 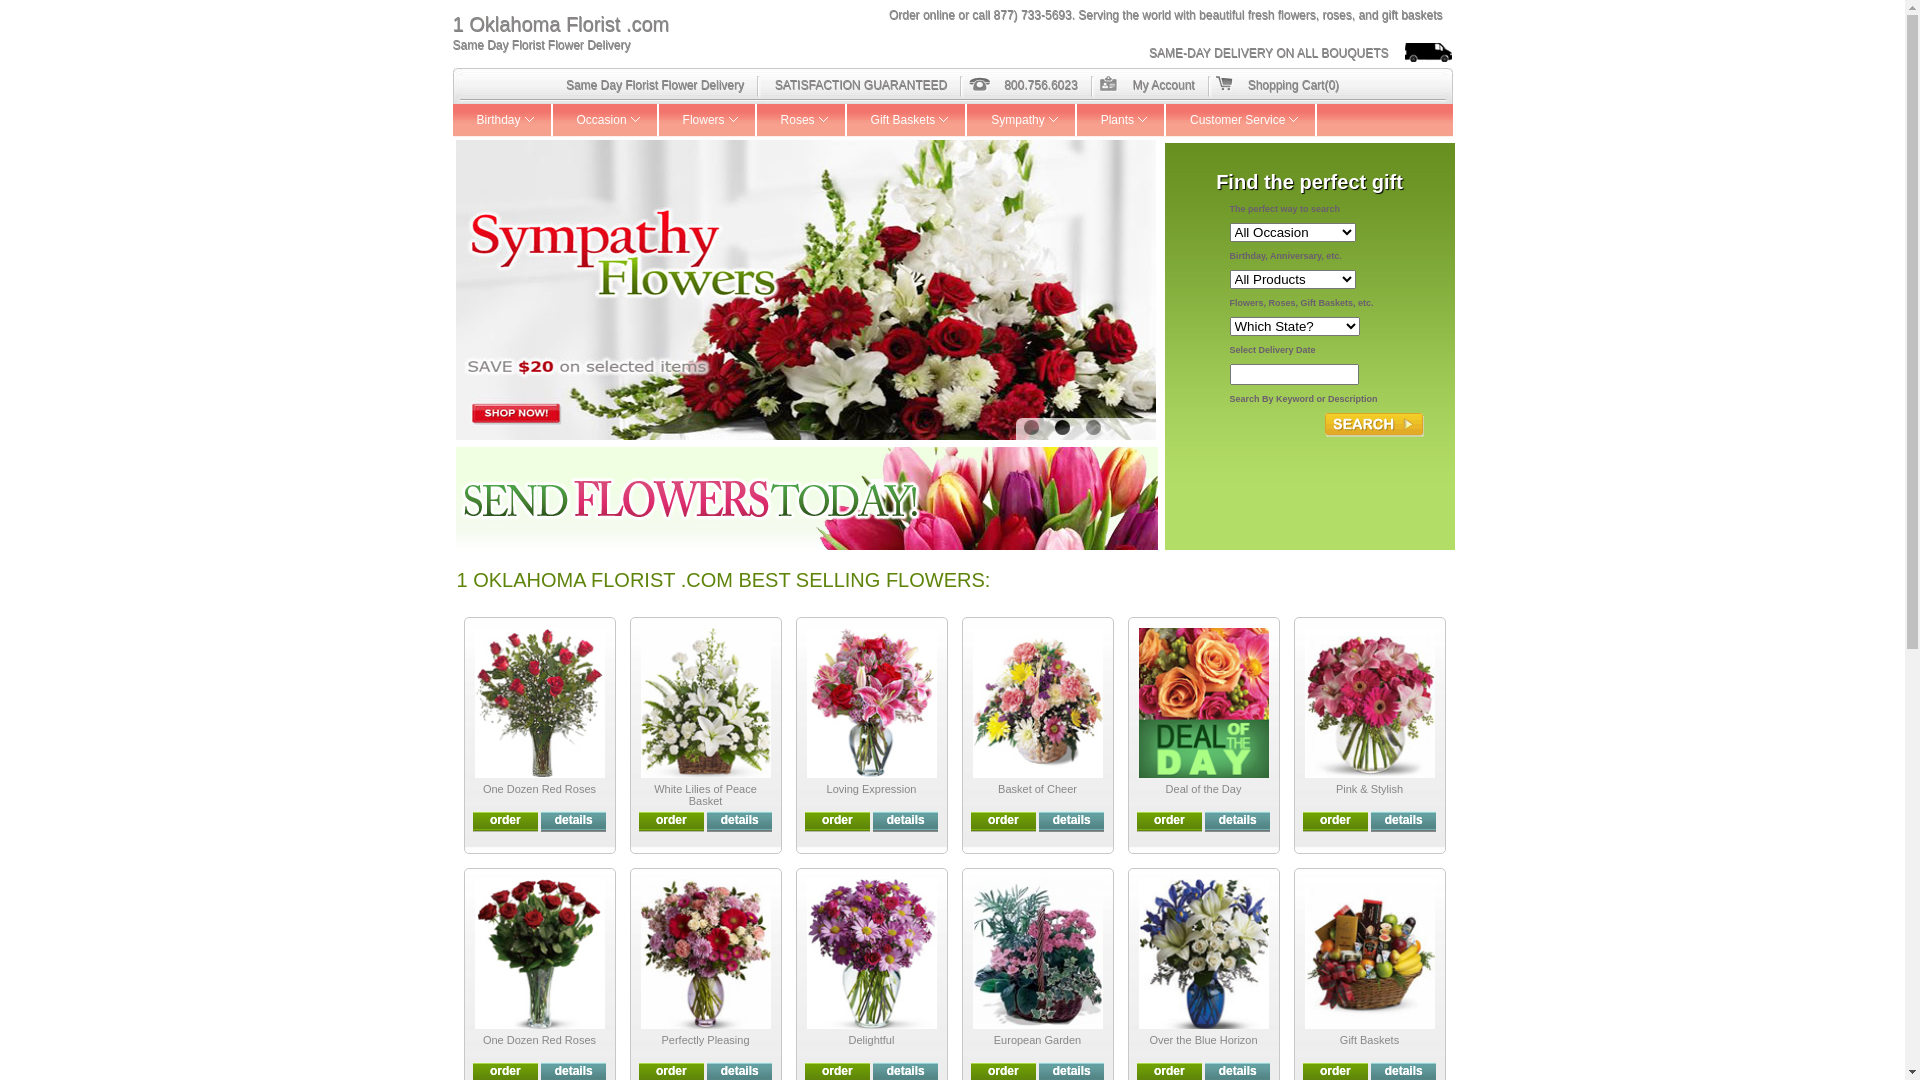 What do you see at coordinates (506, 1071) in the screenshot?
I see `order` at bounding box center [506, 1071].